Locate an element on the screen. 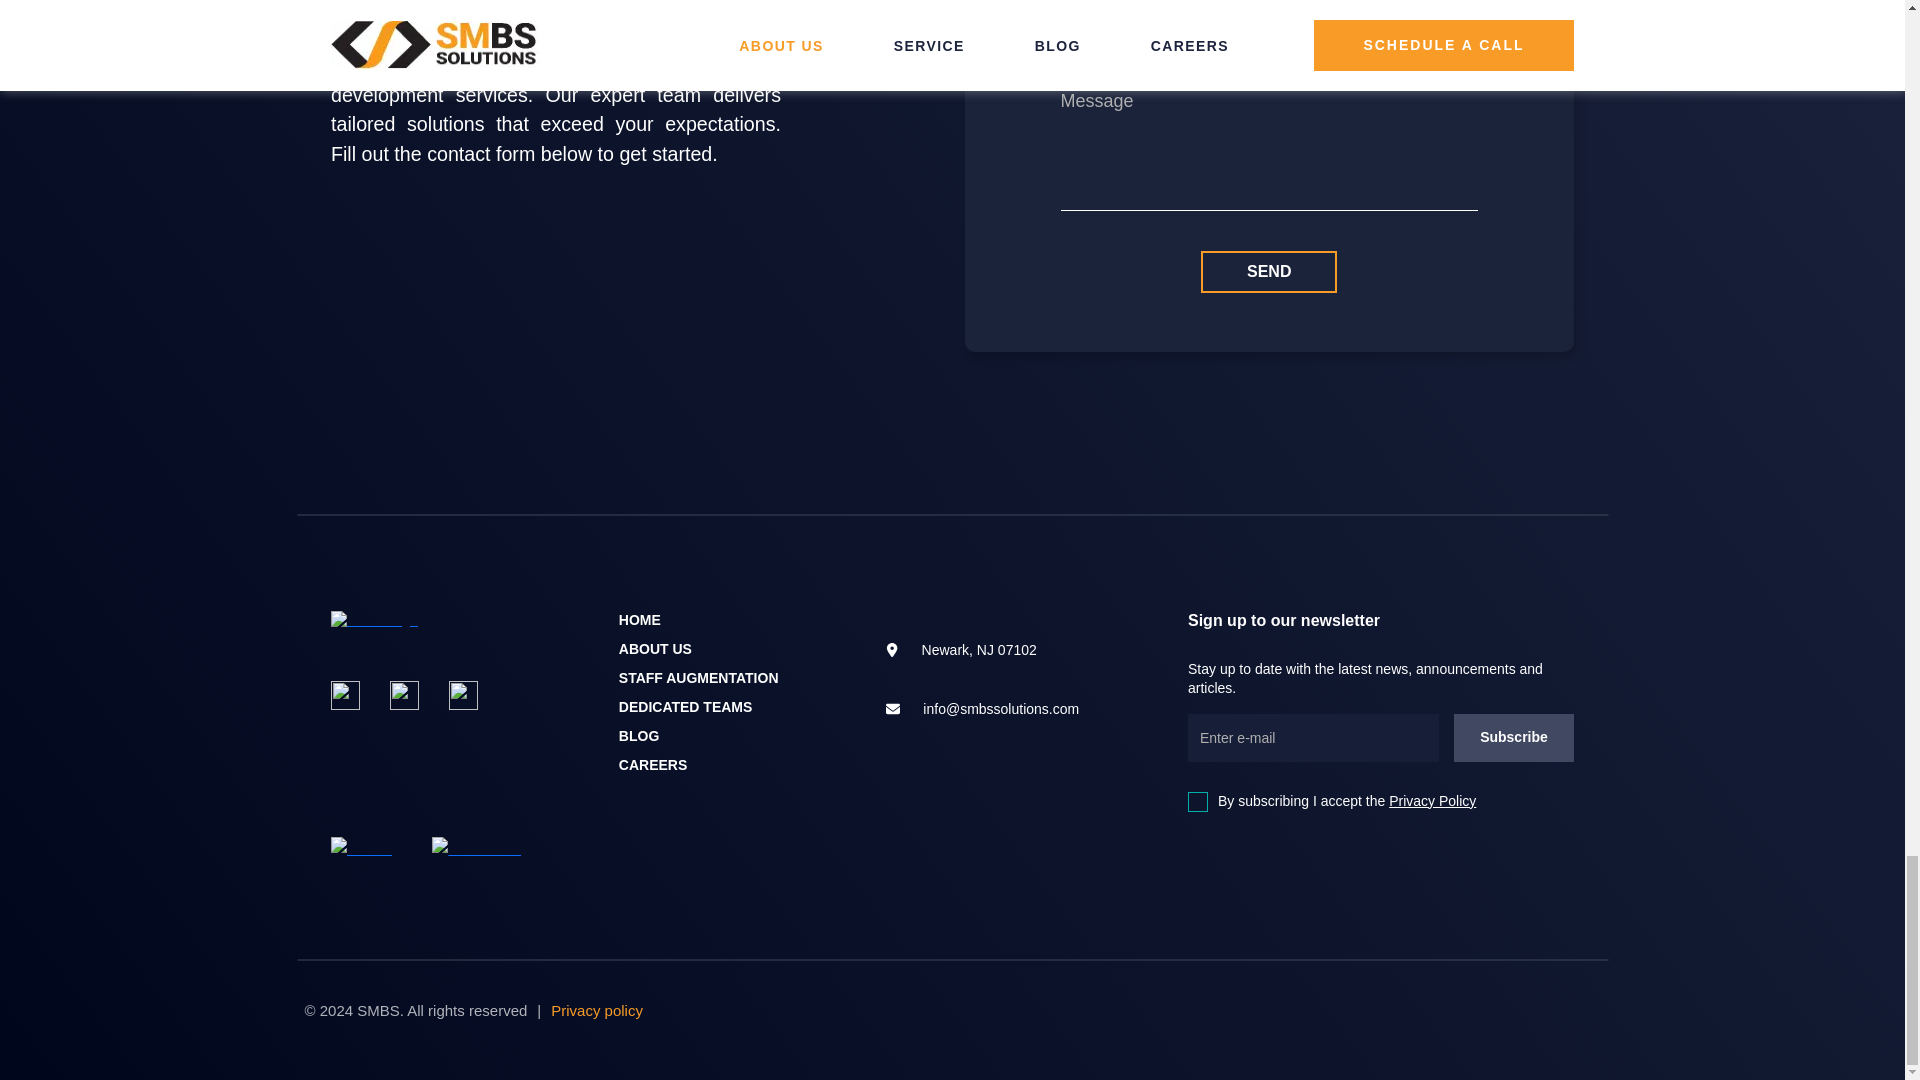 This screenshot has width=1920, height=1080. STAFF AUGMENTATION is located at coordinates (698, 677).